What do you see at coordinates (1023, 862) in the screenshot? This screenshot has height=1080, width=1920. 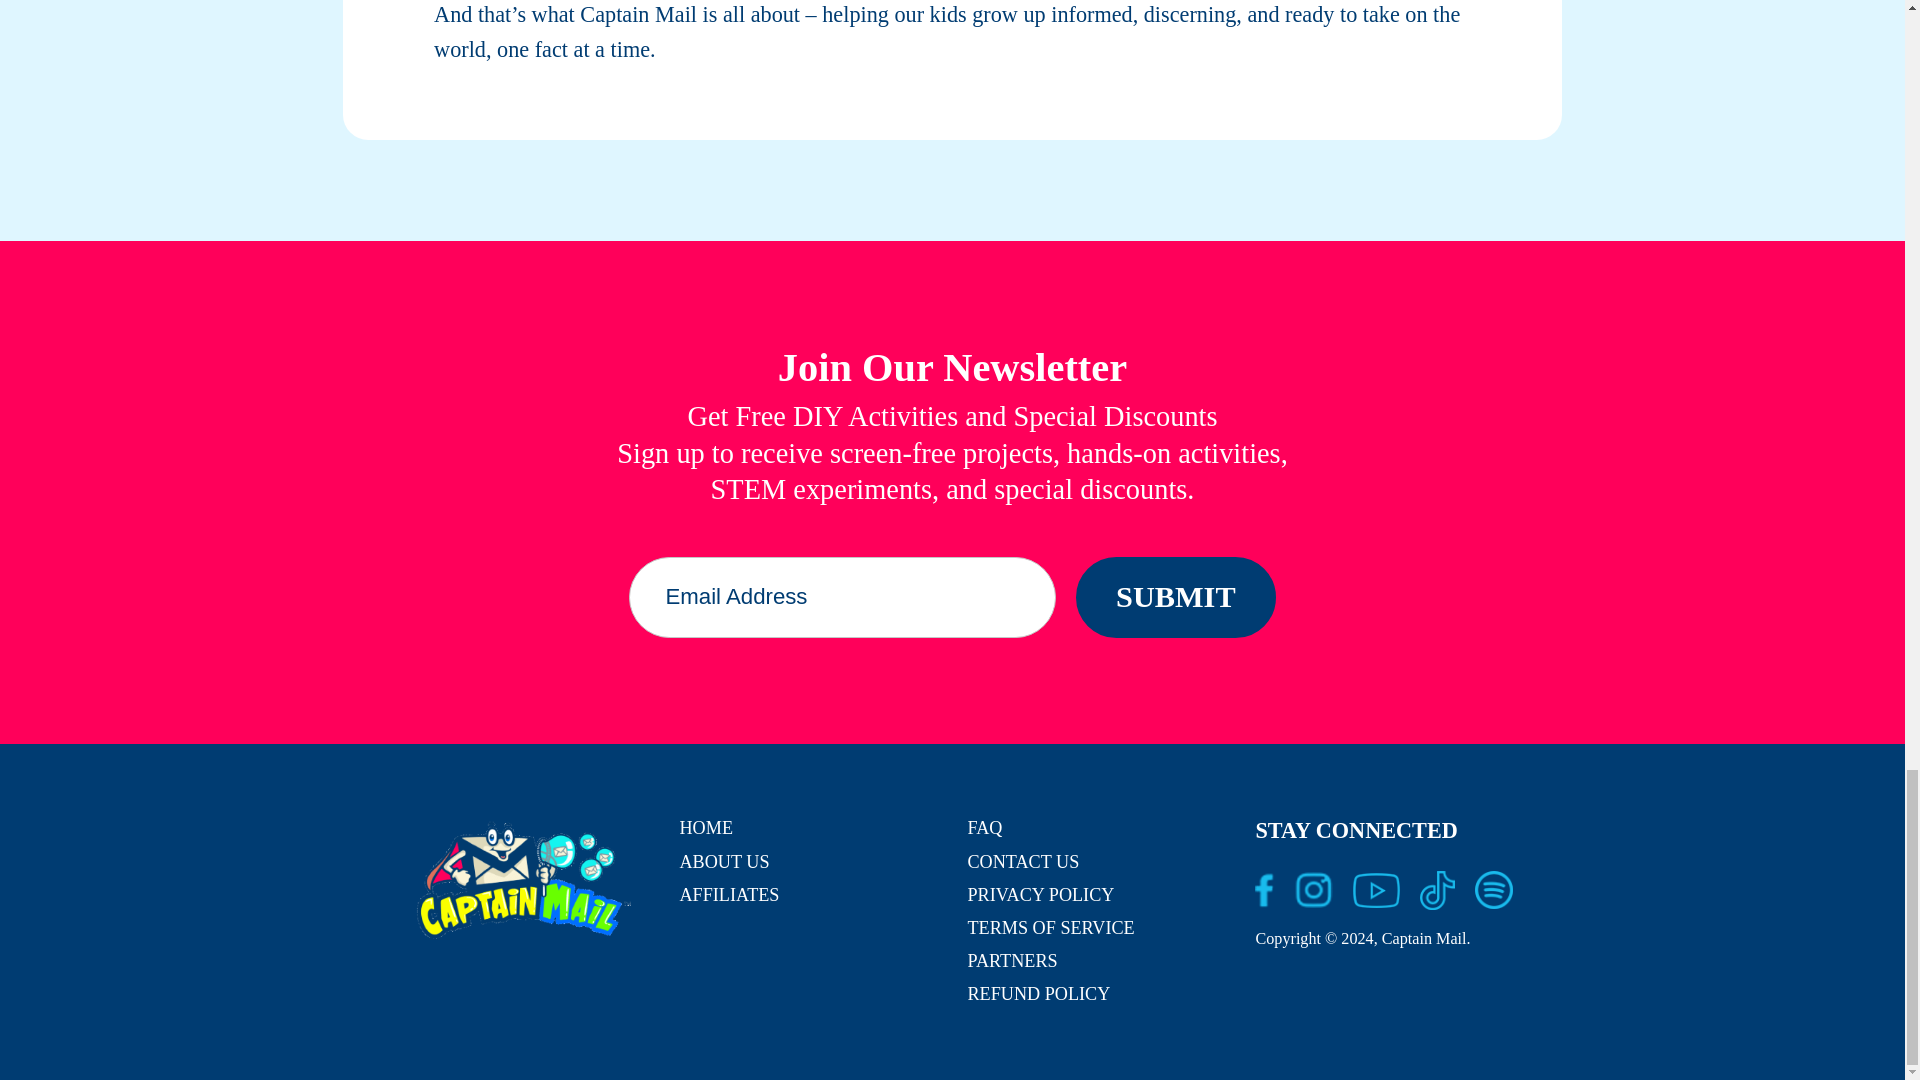 I see `CONTACT US` at bounding box center [1023, 862].